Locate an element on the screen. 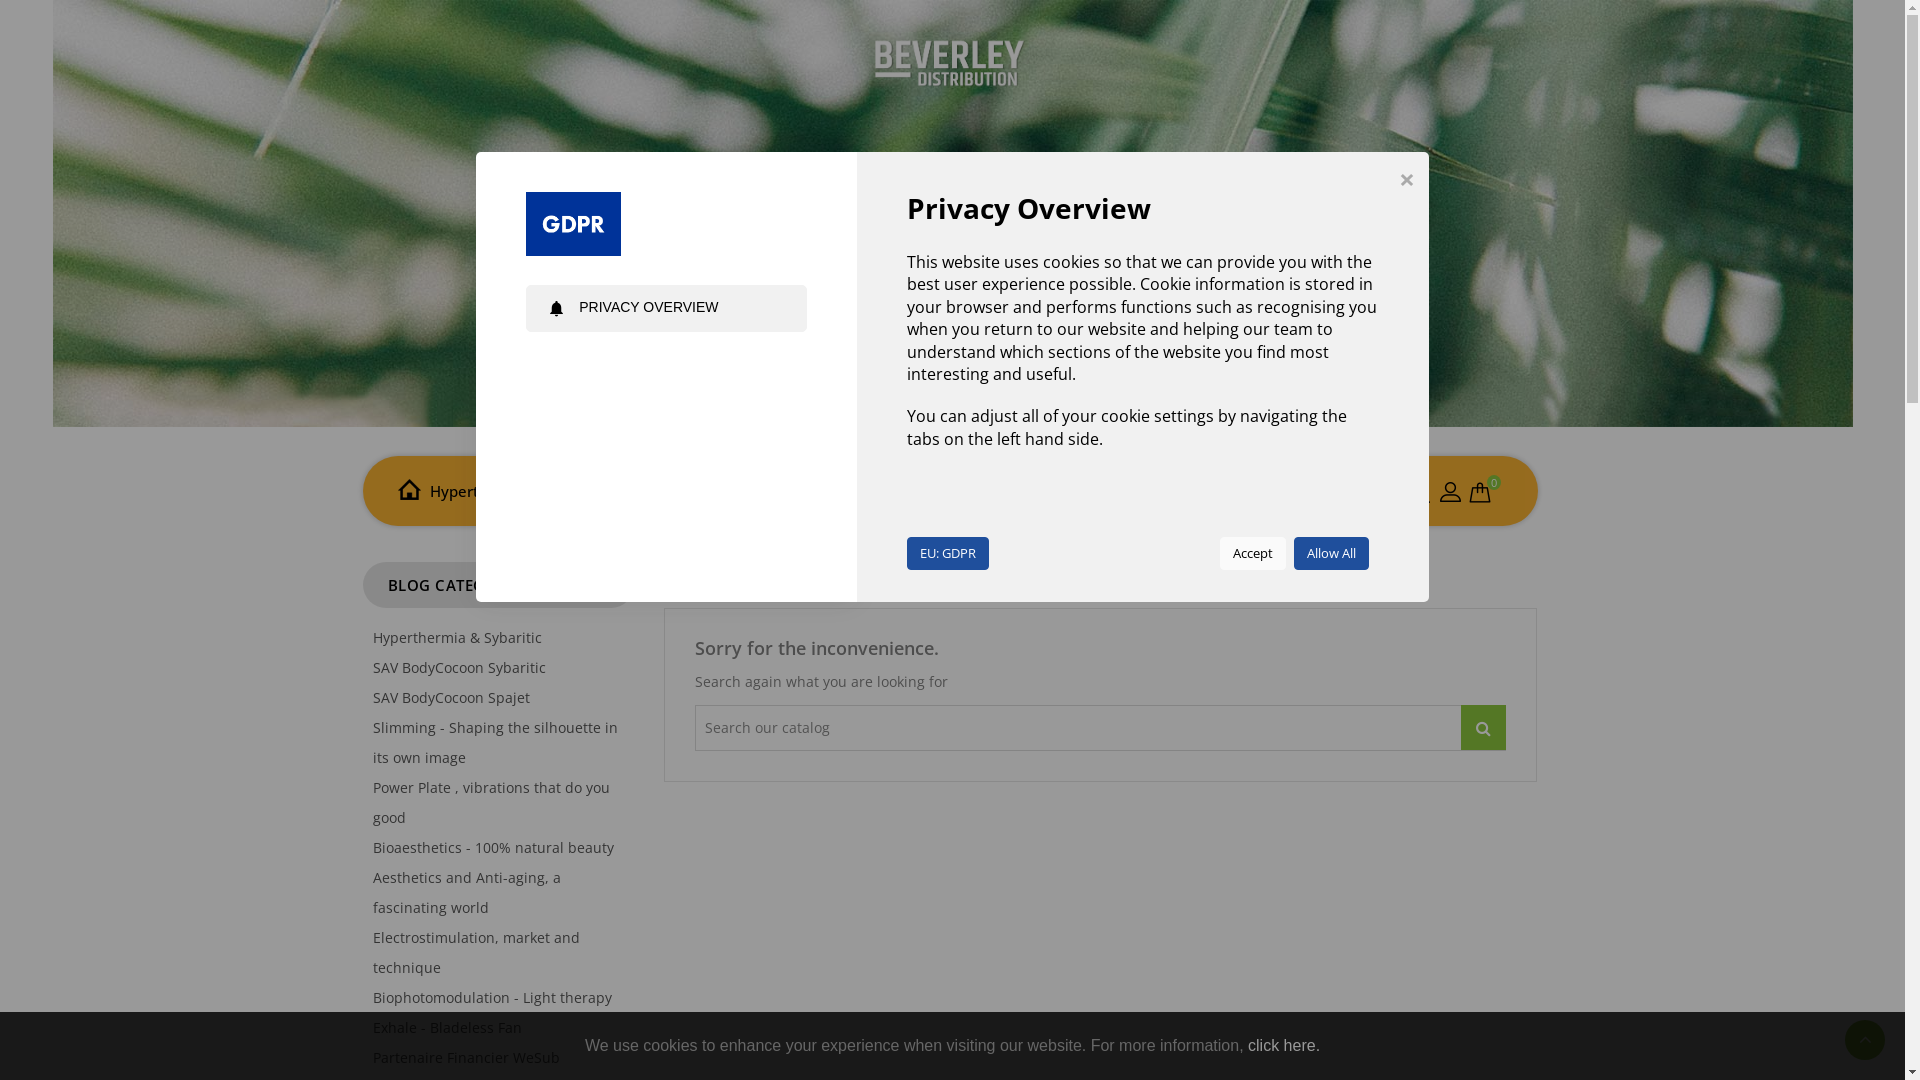 This screenshot has width=1920, height=1080. Technologies is located at coordinates (701, 491).